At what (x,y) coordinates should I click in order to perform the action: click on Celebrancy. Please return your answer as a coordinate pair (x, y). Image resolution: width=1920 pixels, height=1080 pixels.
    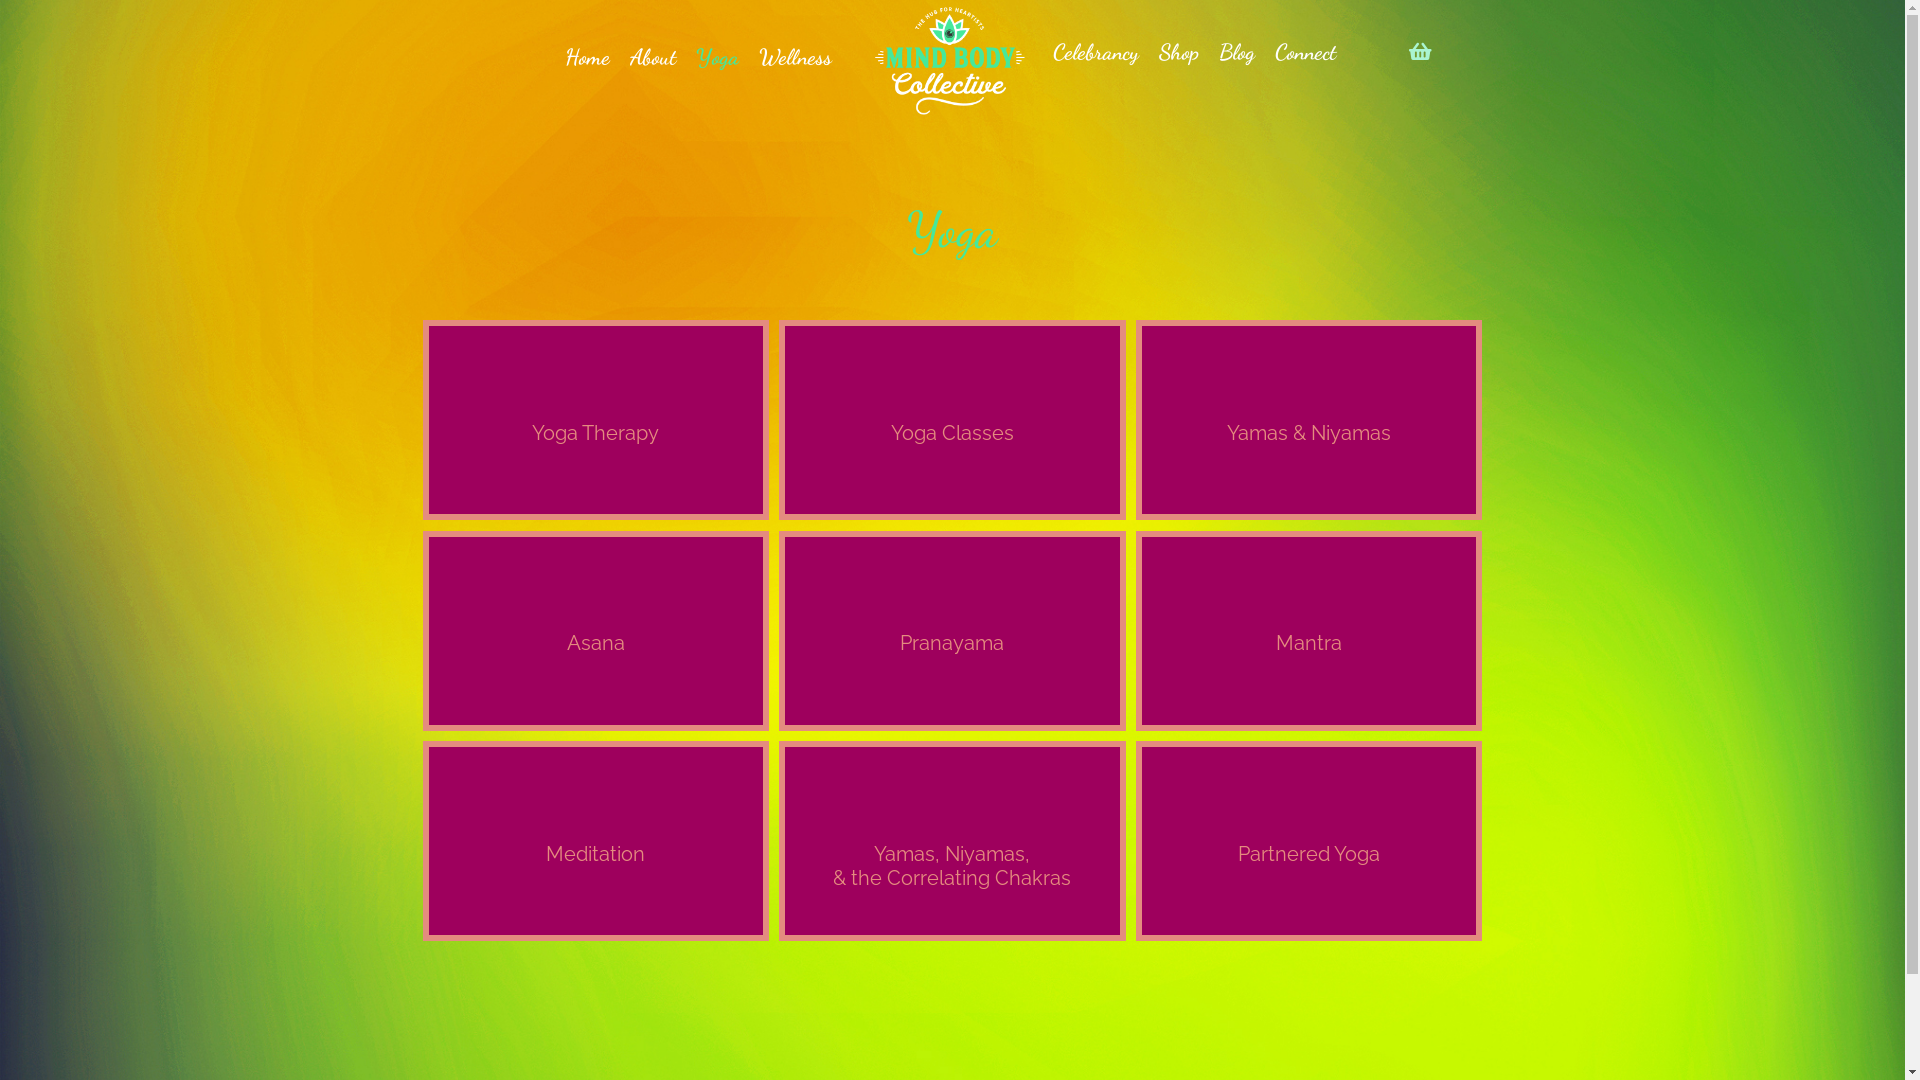
    Looking at the image, I should click on (1096, 53).